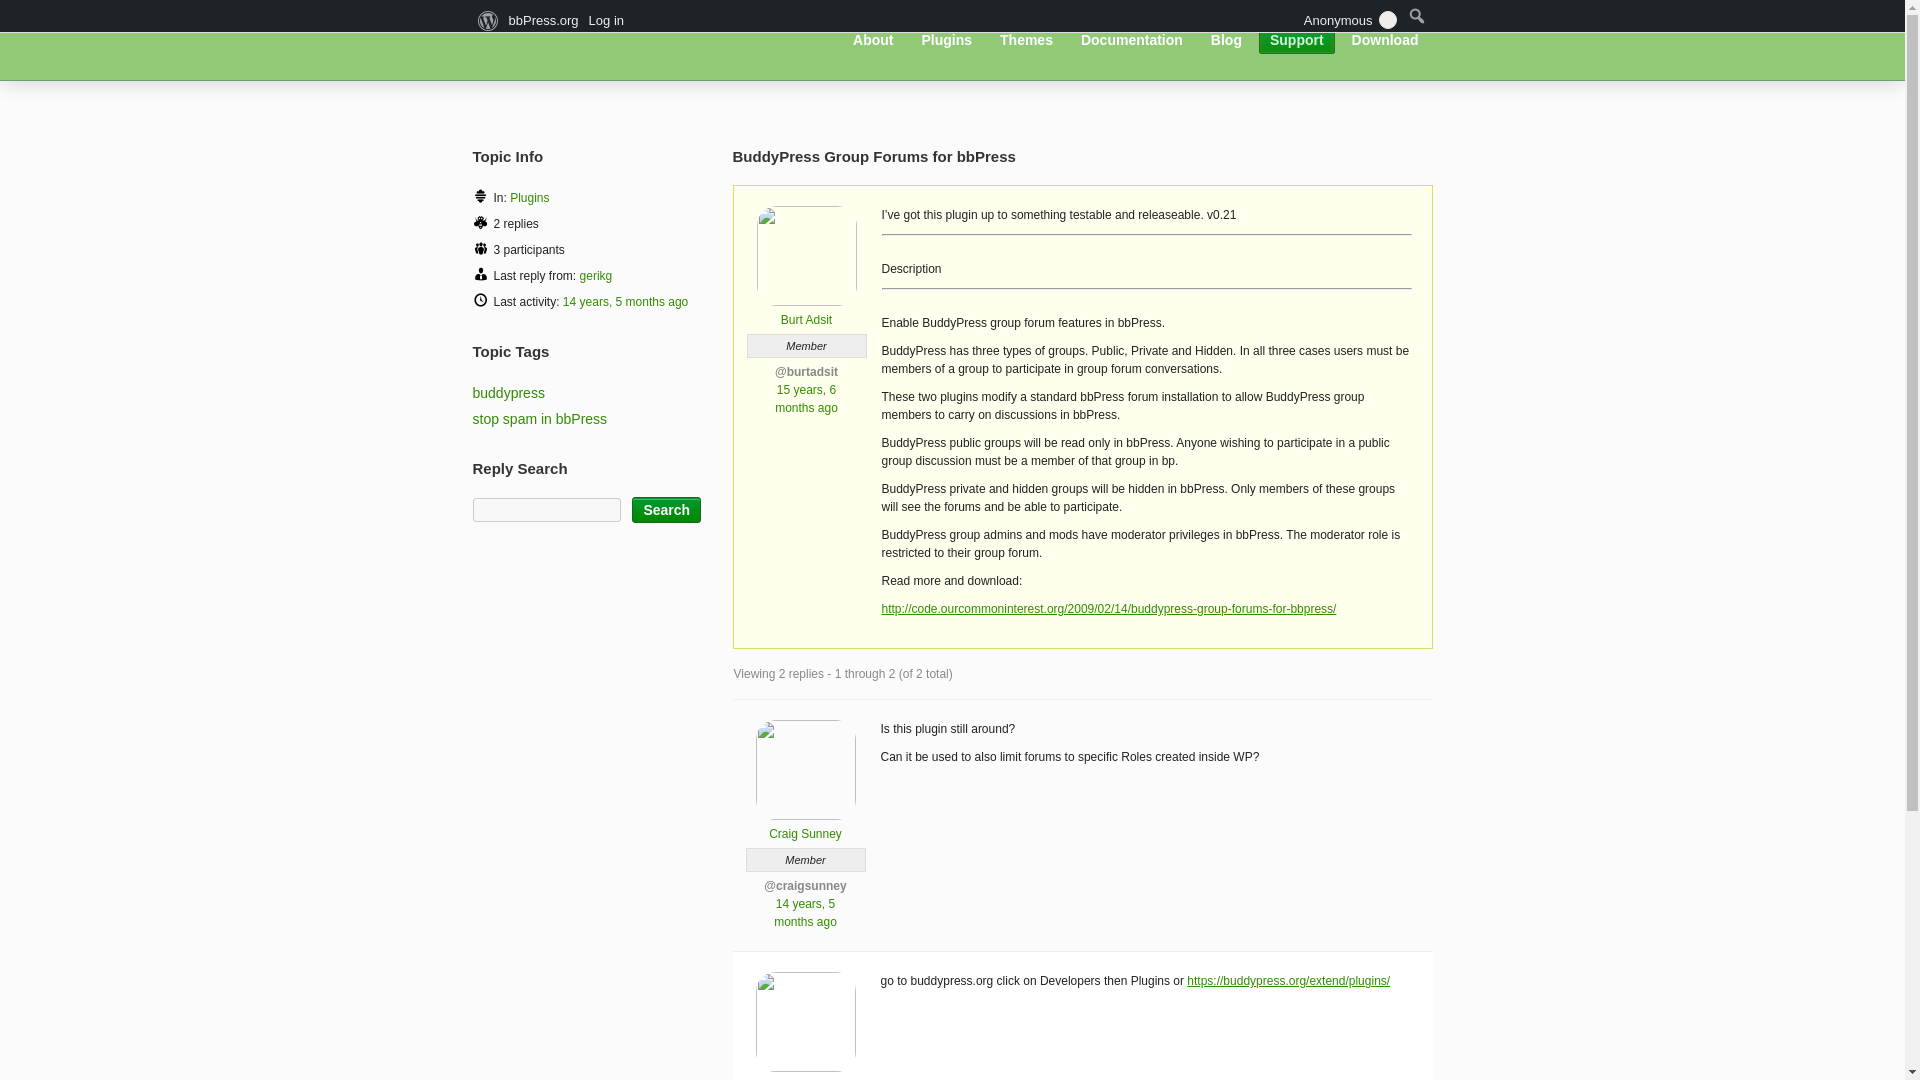  Describe the element at coordinates (596, 275) in the screenshot. I see `gerikg` at that location.